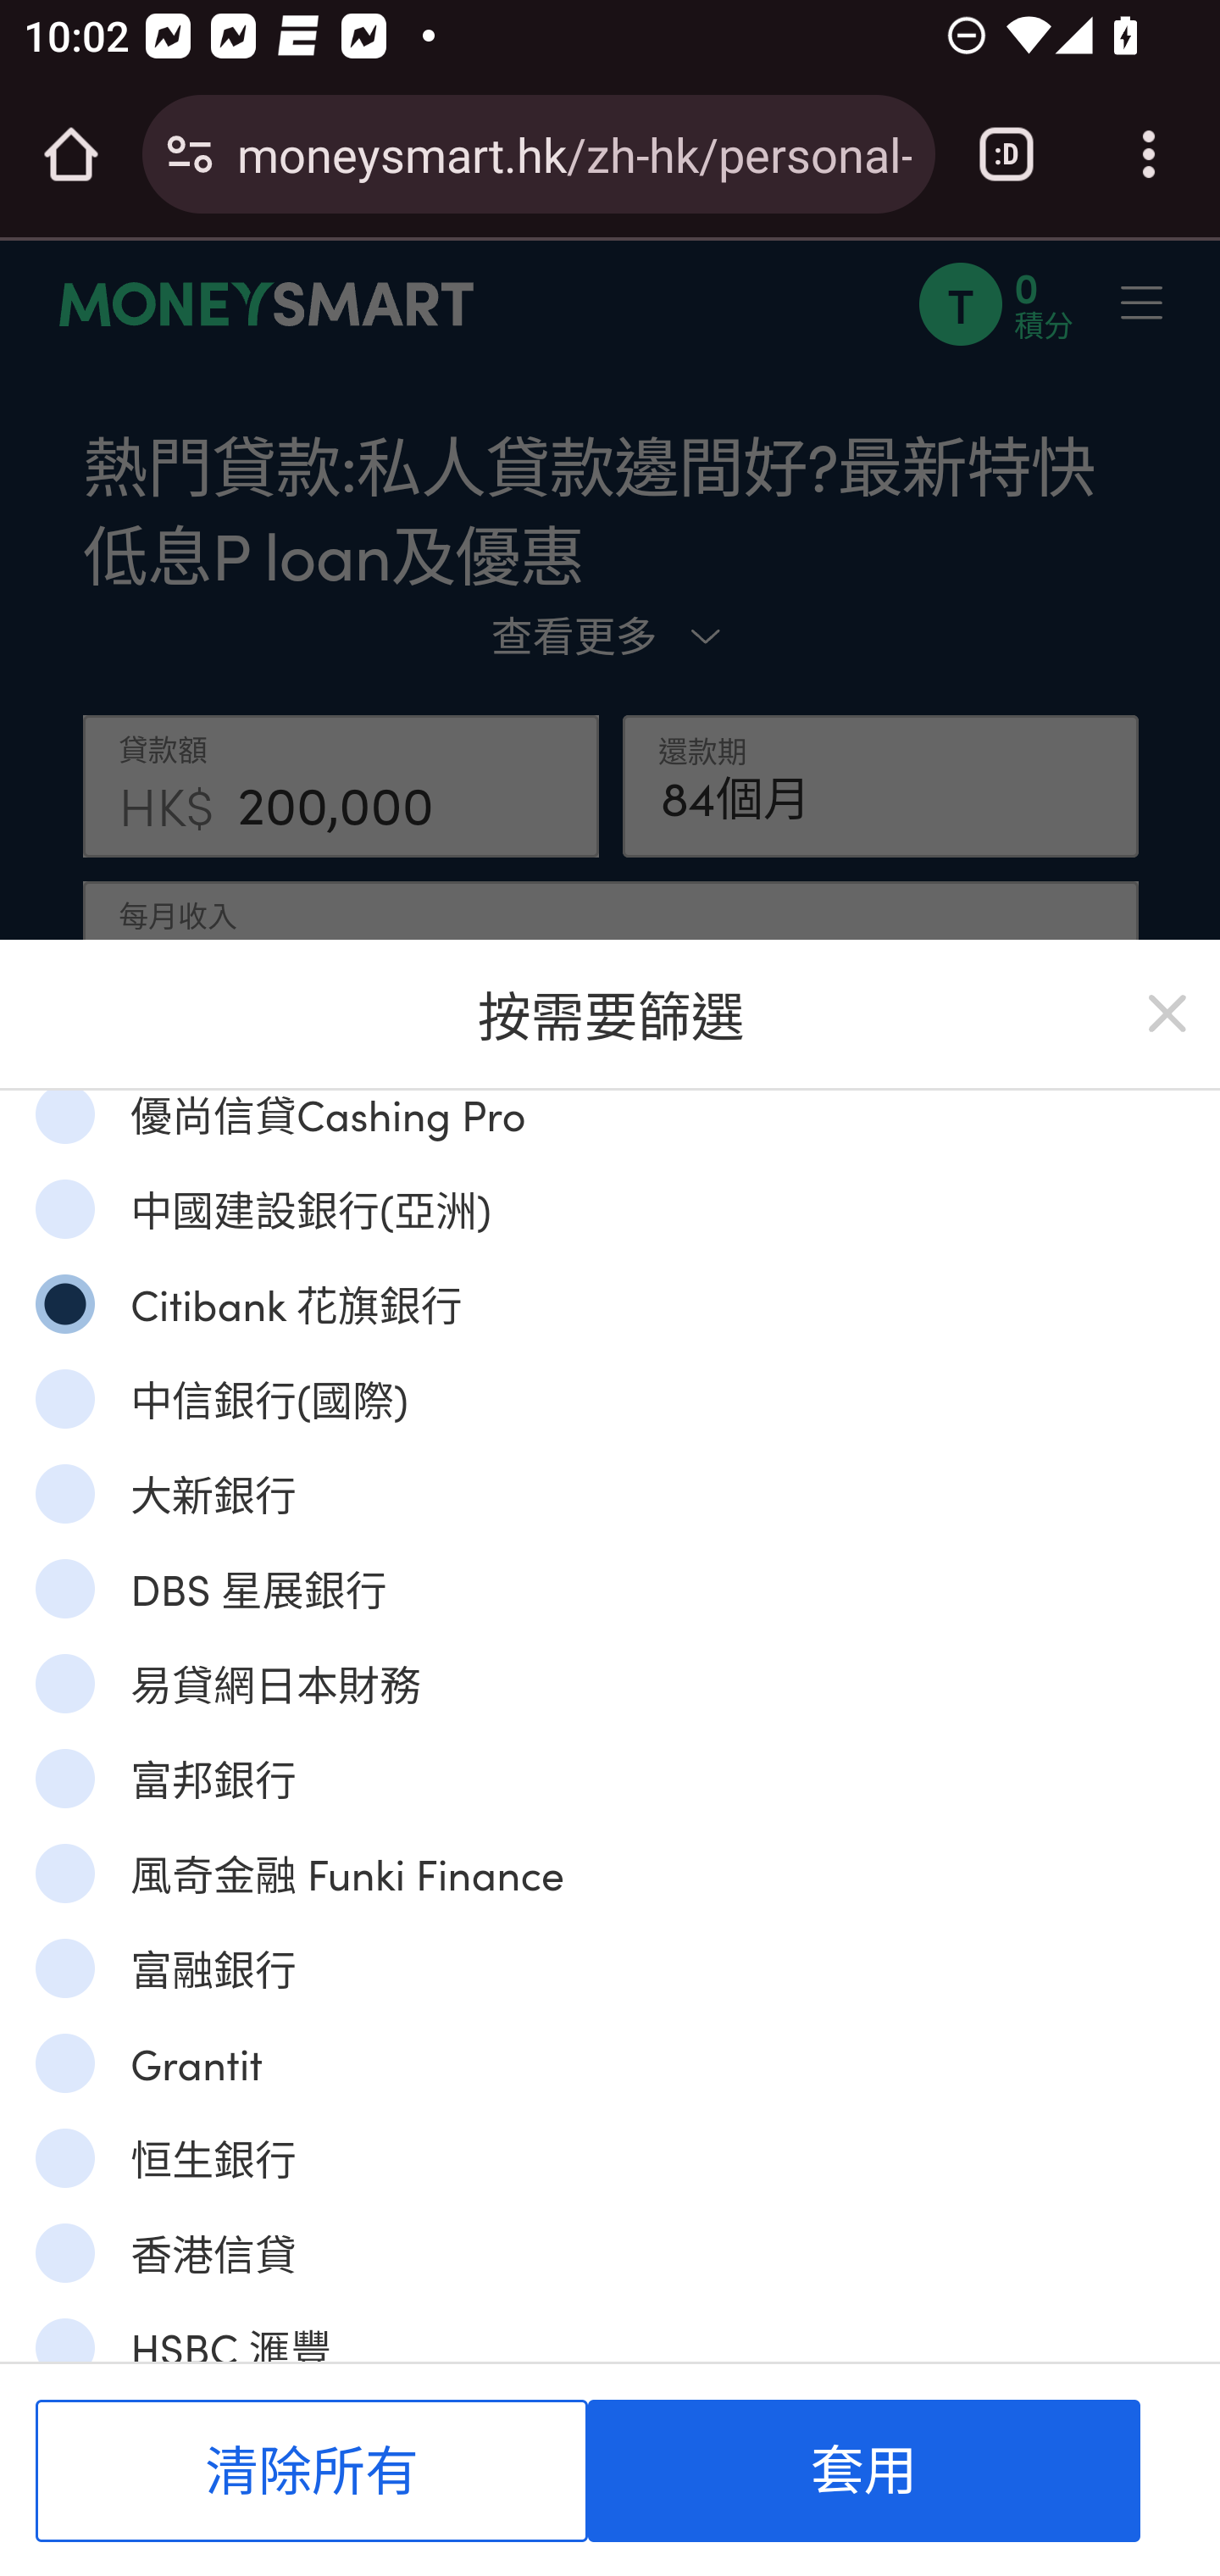 This screenshot has height=2576, width=1220. Describe the element at coordinates (64, 1208) in the screenshot. I see `中國建設銀行(亞洲)` at that location.